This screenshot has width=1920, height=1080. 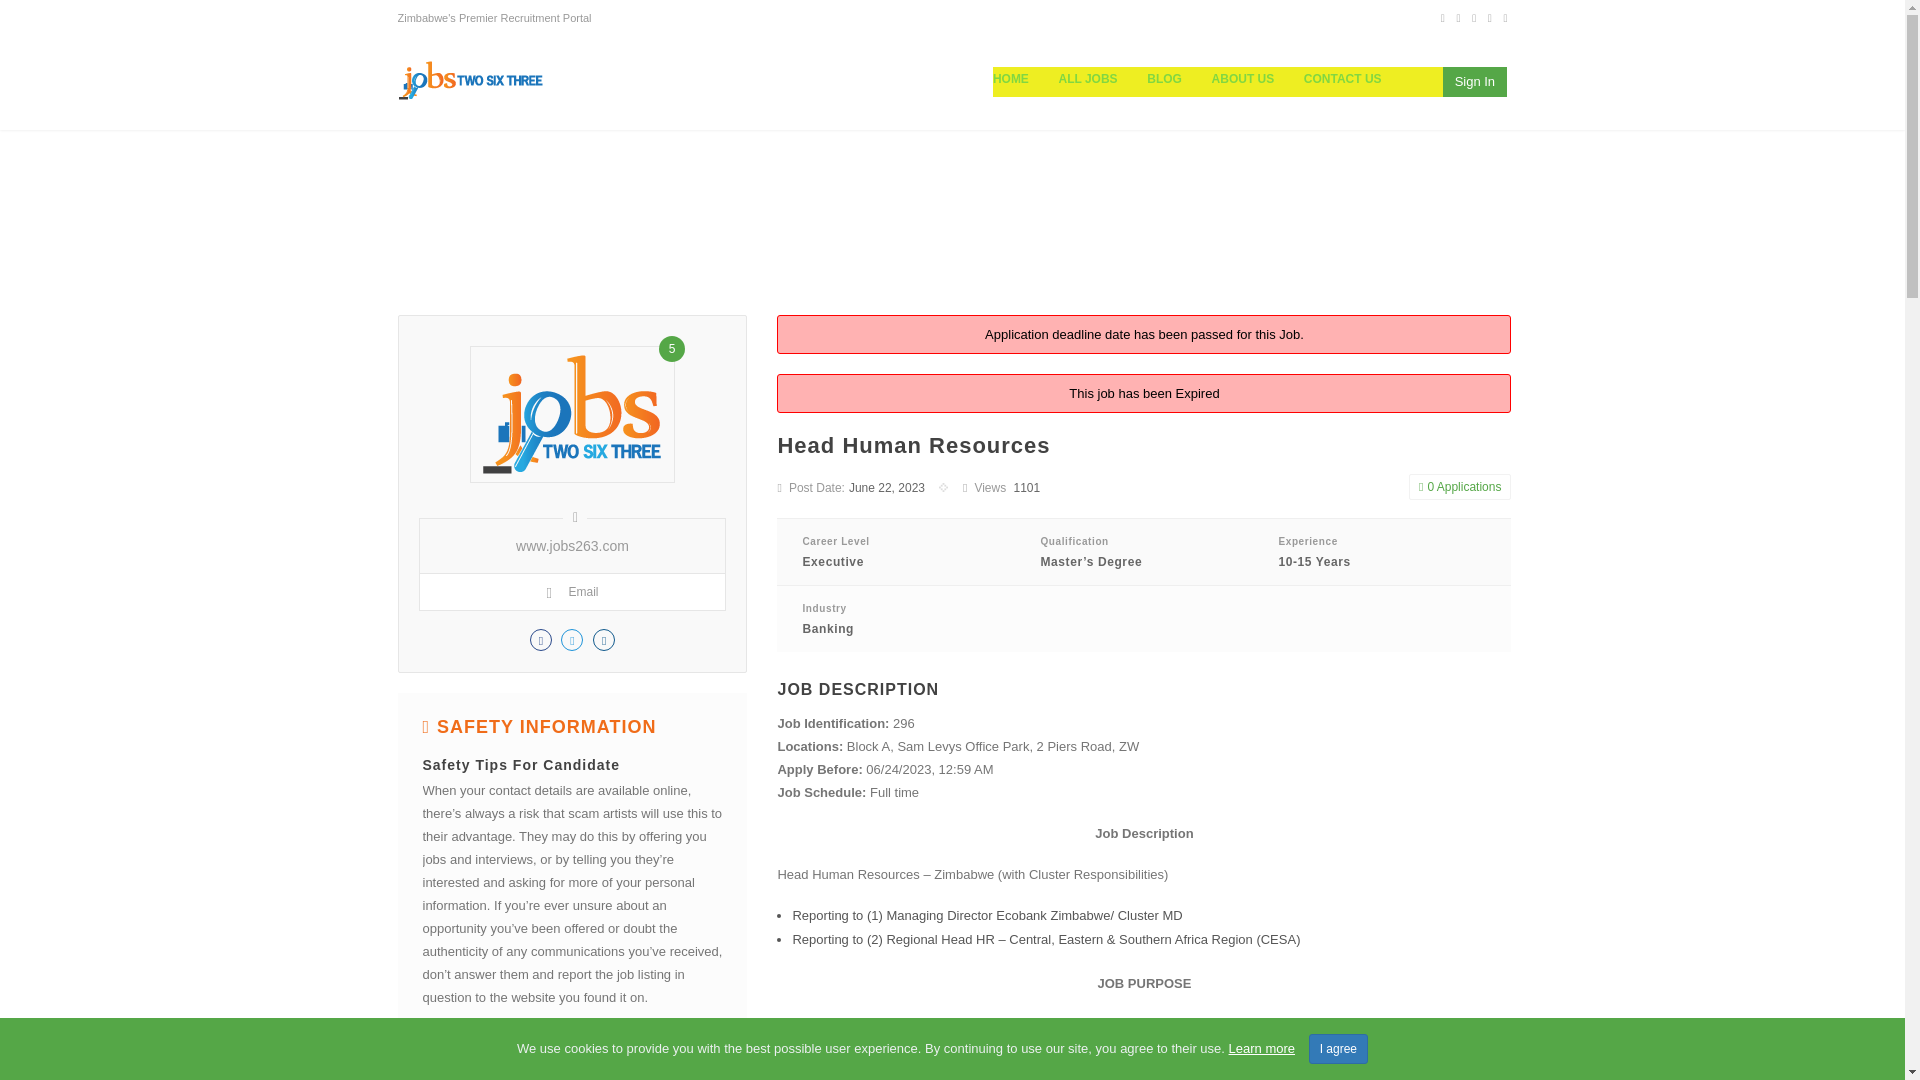 I want to click on 3, so click(x=456, y=1062).